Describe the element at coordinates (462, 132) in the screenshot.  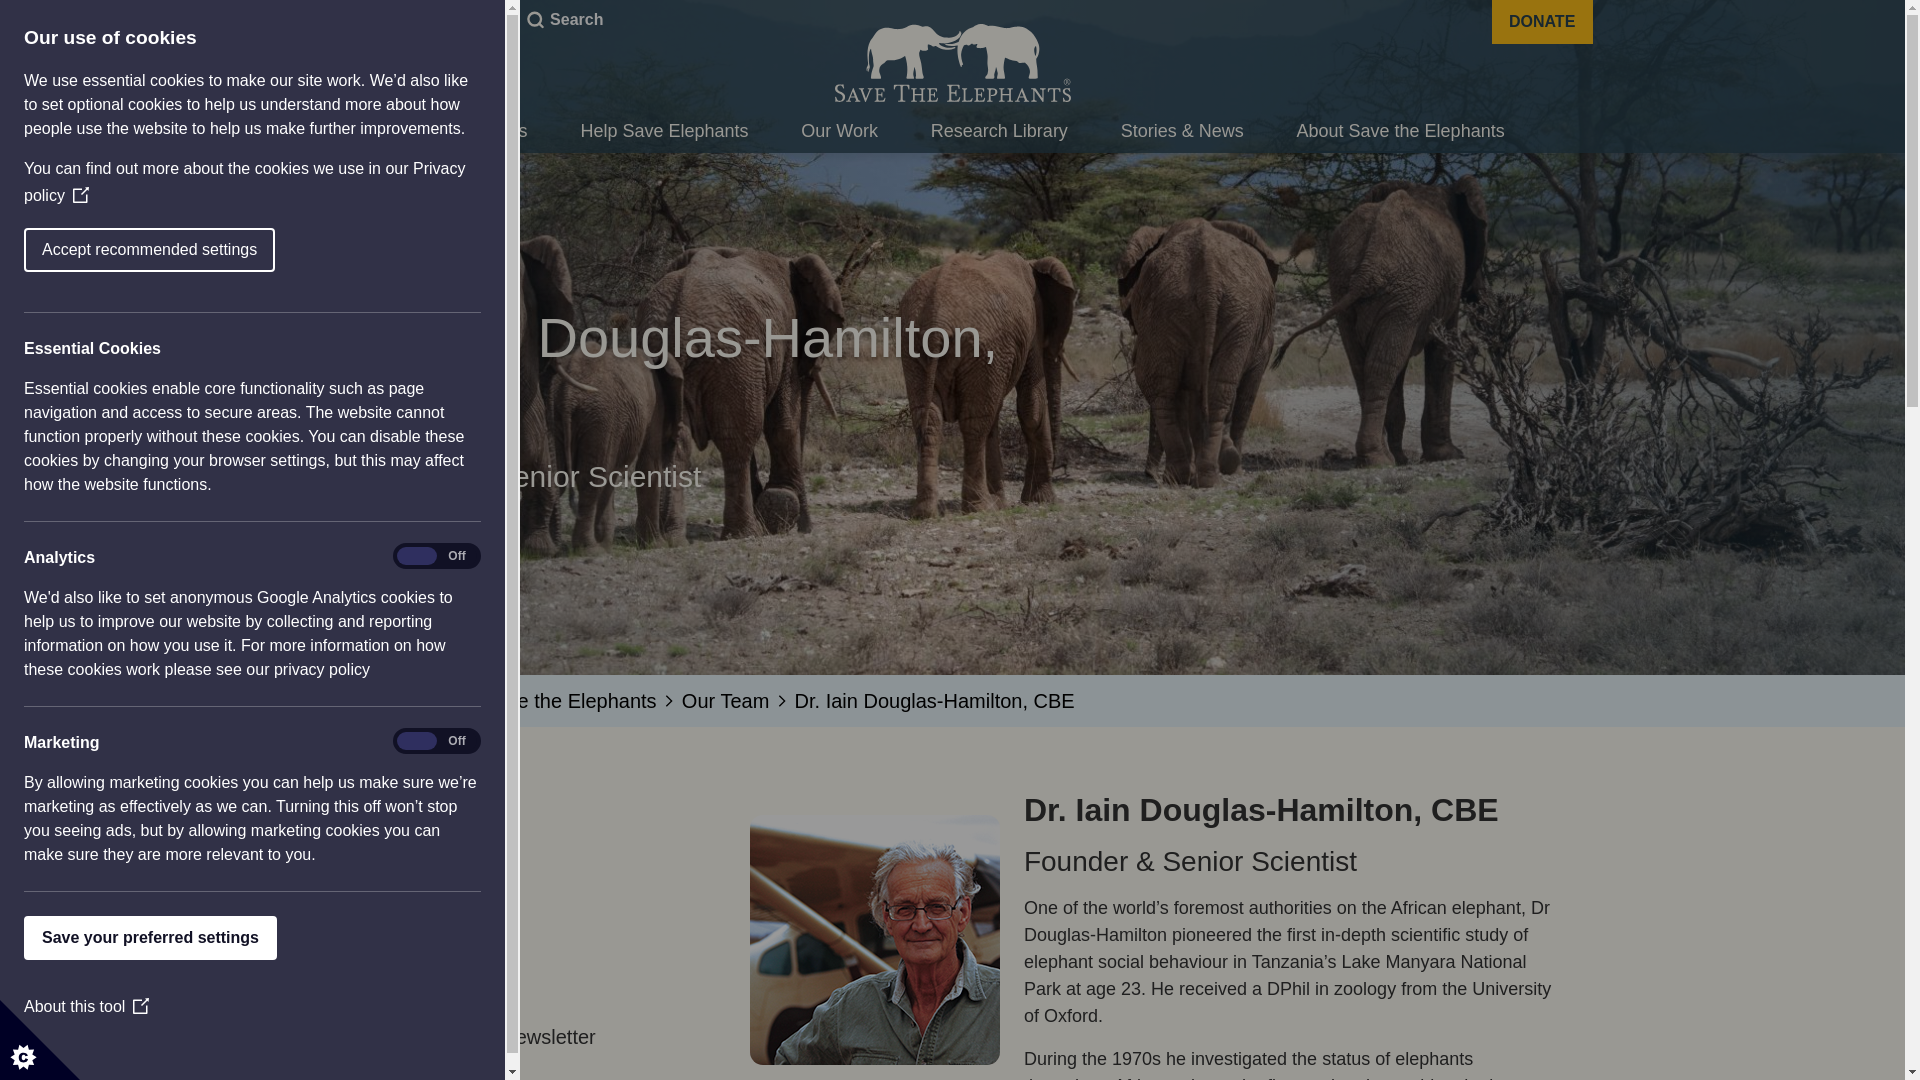
I see `About Elephants` at that location.